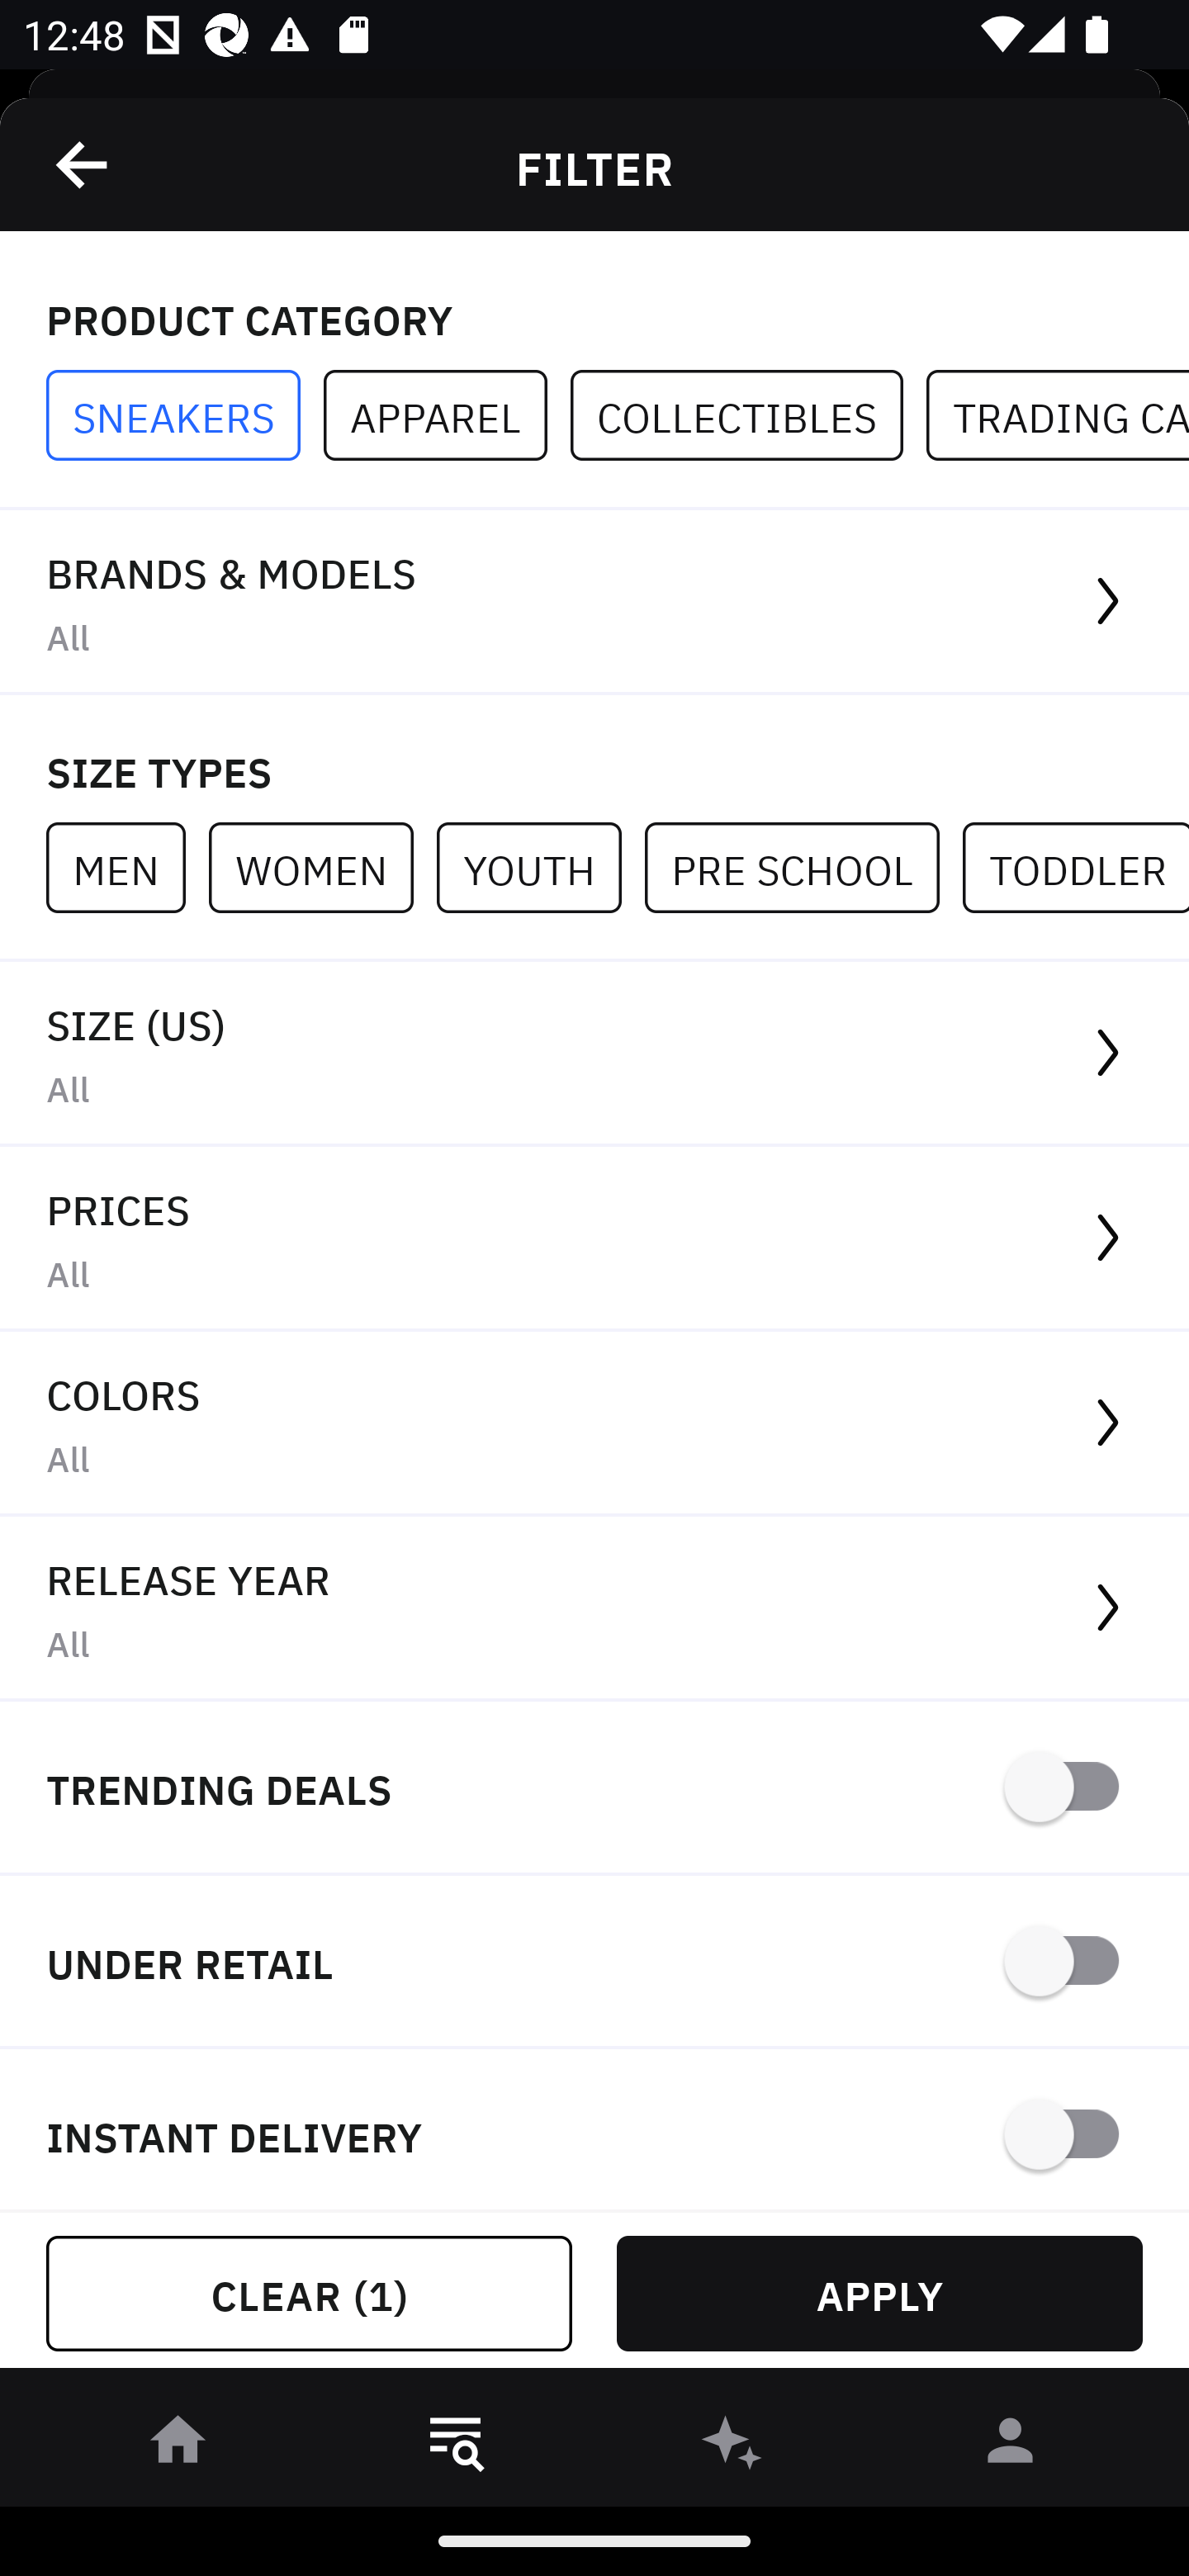  I want to click on MEN, so click(127, 867).